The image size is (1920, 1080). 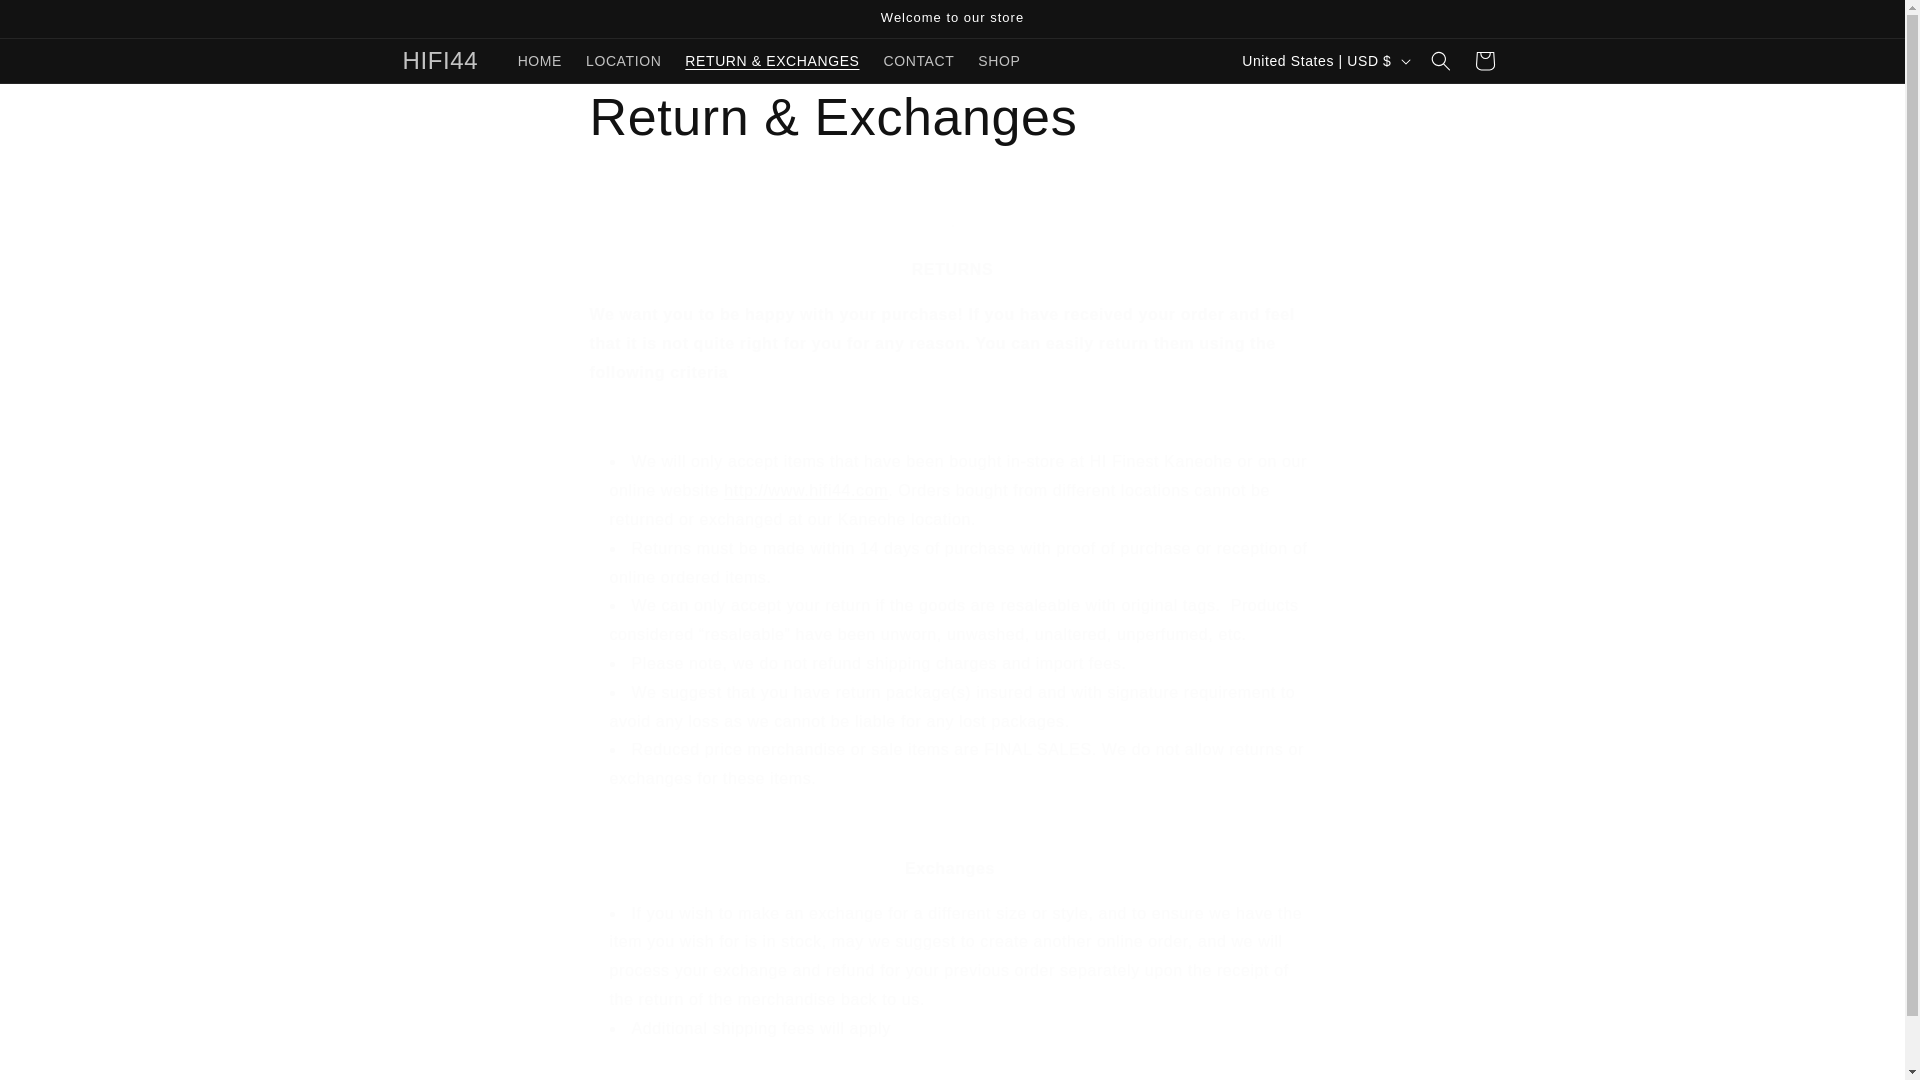 What do you see at coordinates (998, 60) in the screenshot?
I see `SHOP` at bounding box center [998, 60].